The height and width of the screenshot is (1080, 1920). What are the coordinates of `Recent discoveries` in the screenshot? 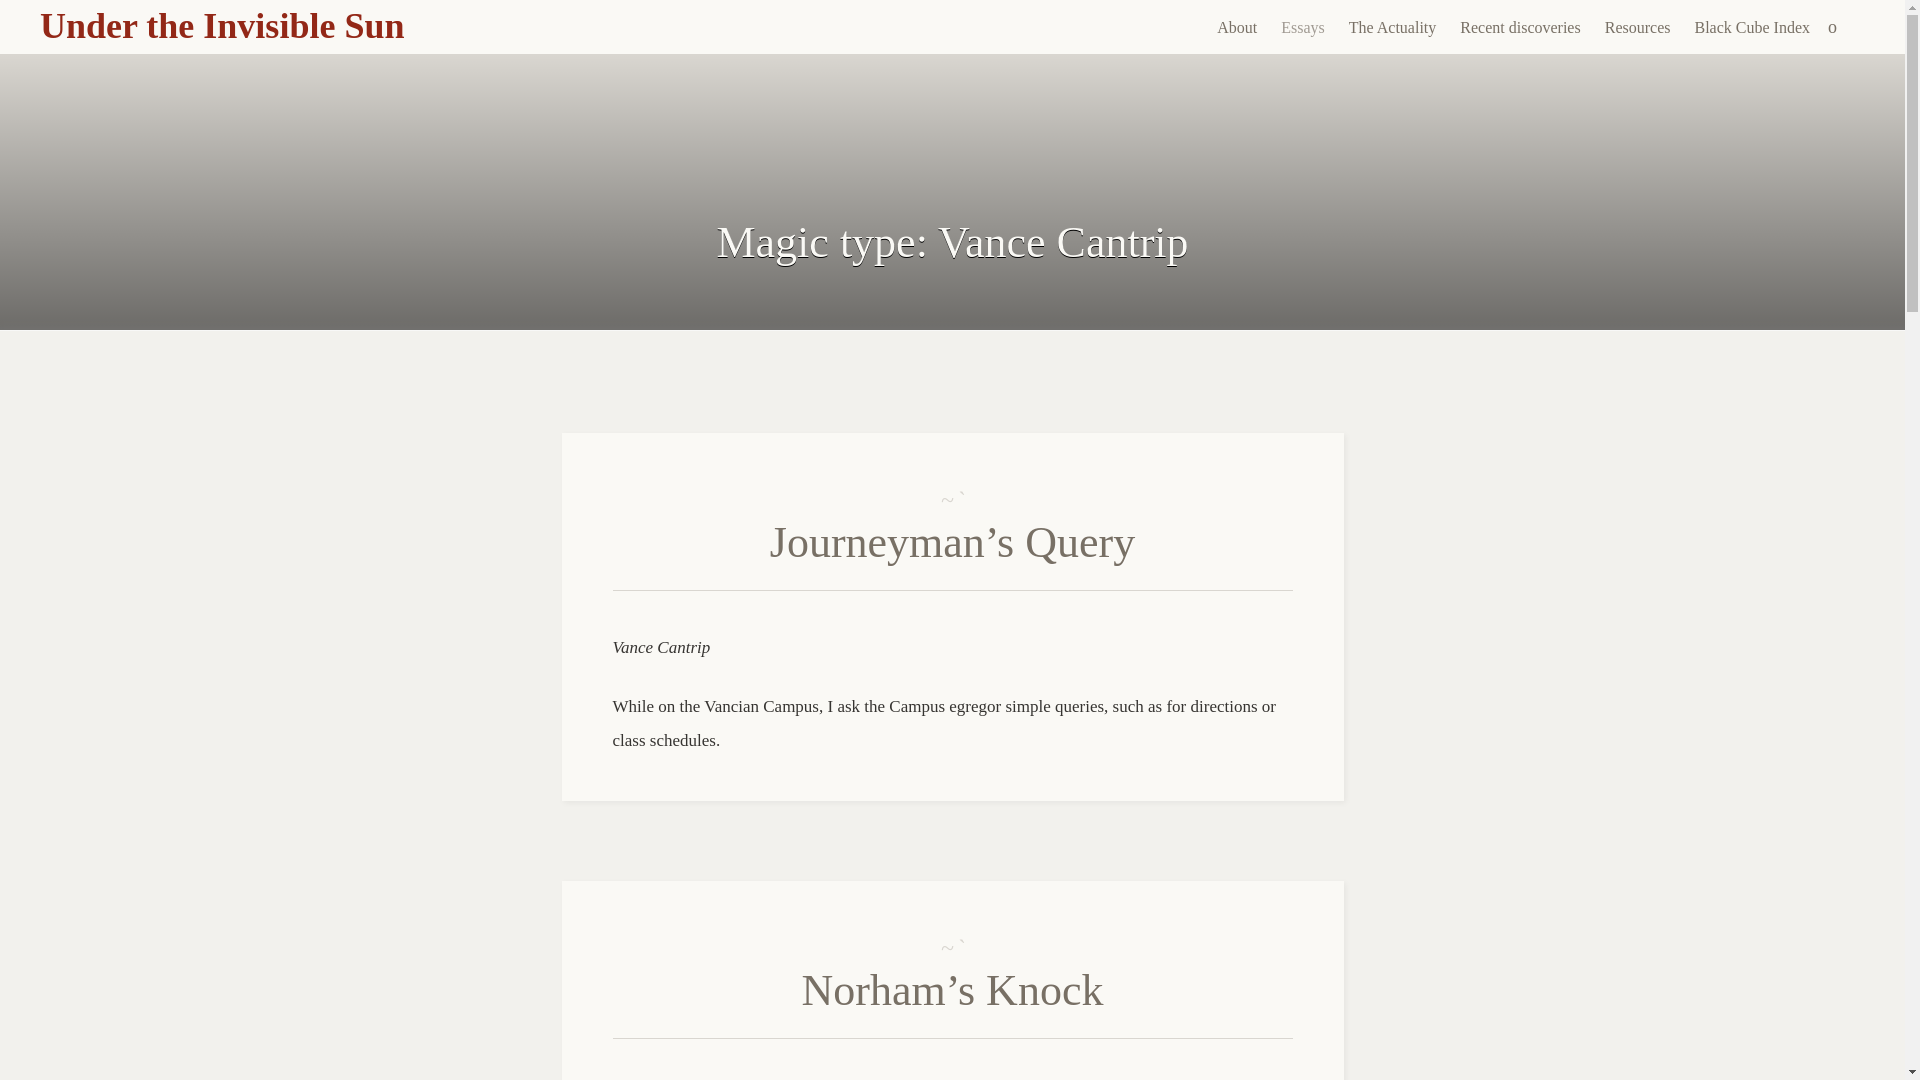 It's located at (1519, 28).